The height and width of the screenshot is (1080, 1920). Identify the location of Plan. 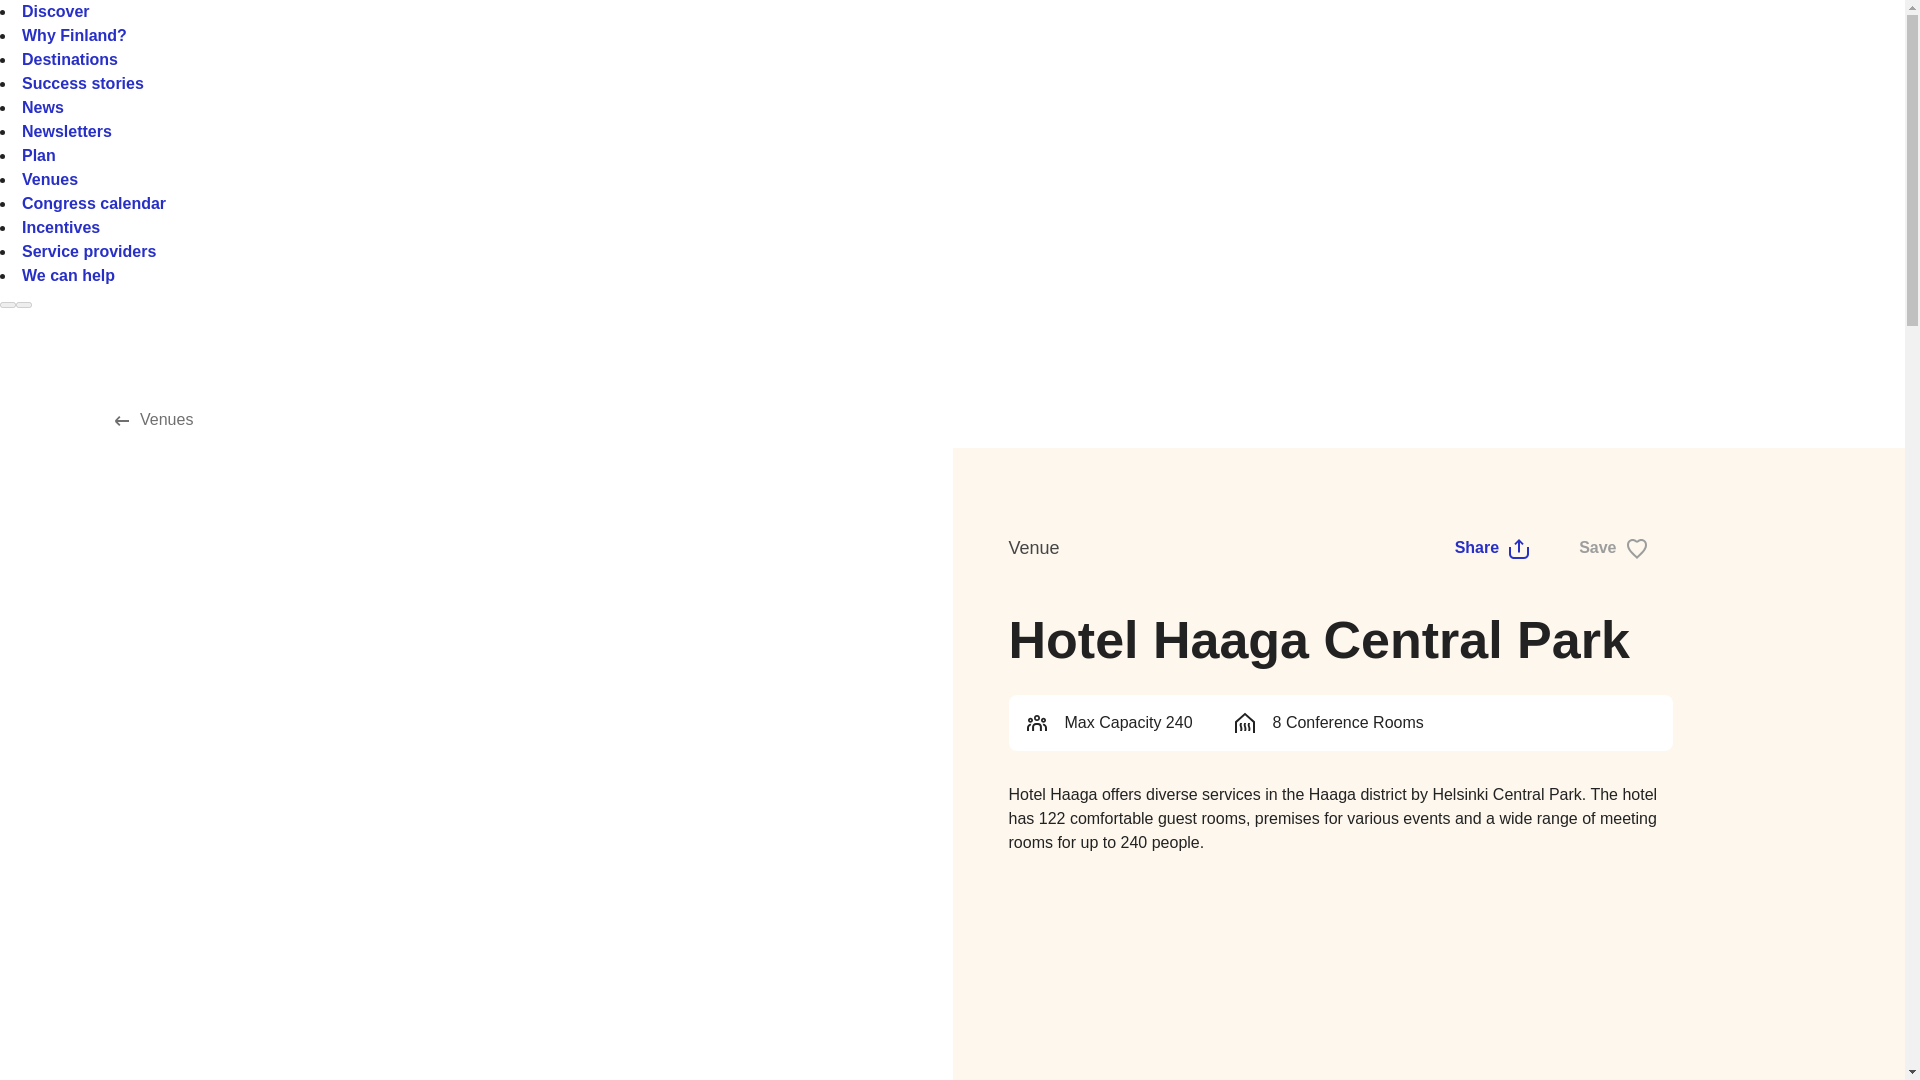
(38, 155).